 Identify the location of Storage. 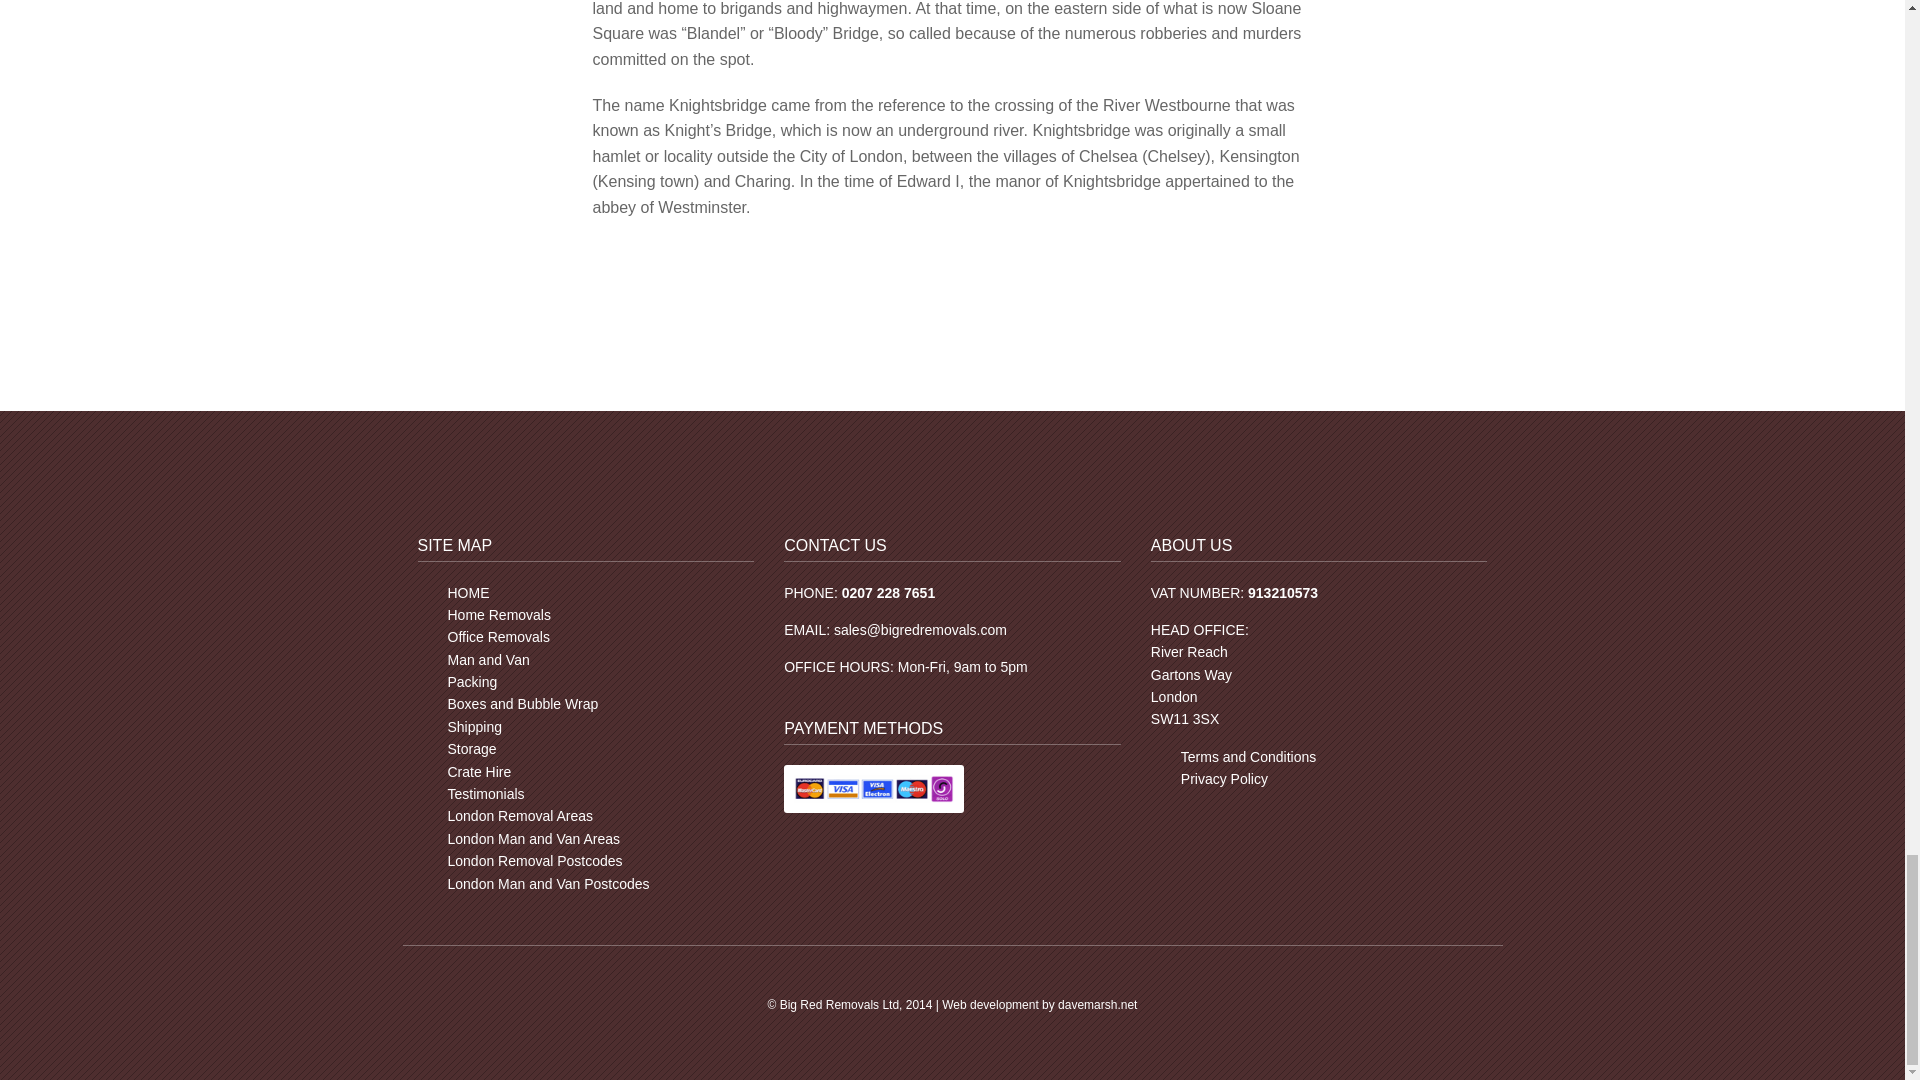
(472, 748).